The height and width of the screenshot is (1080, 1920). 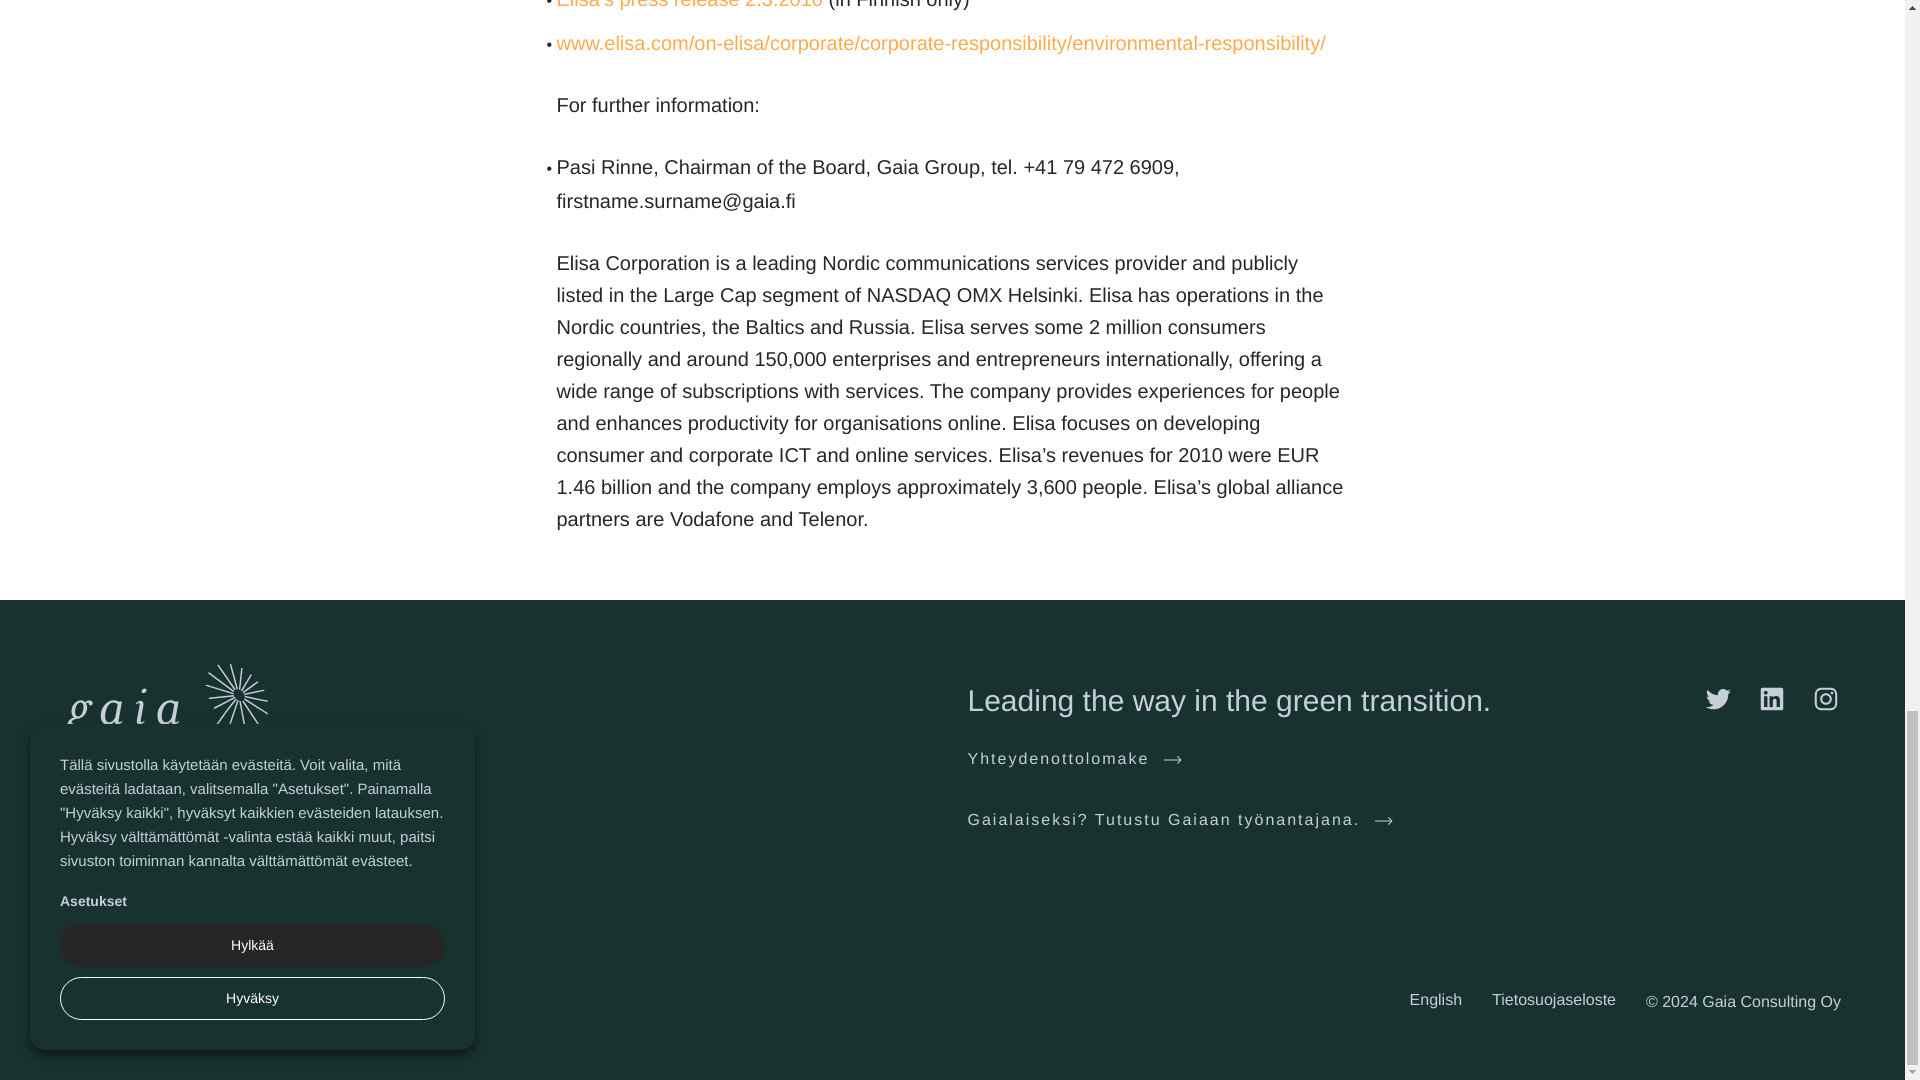 I want to click on LinkedIn, so click(x=1772, y=698).